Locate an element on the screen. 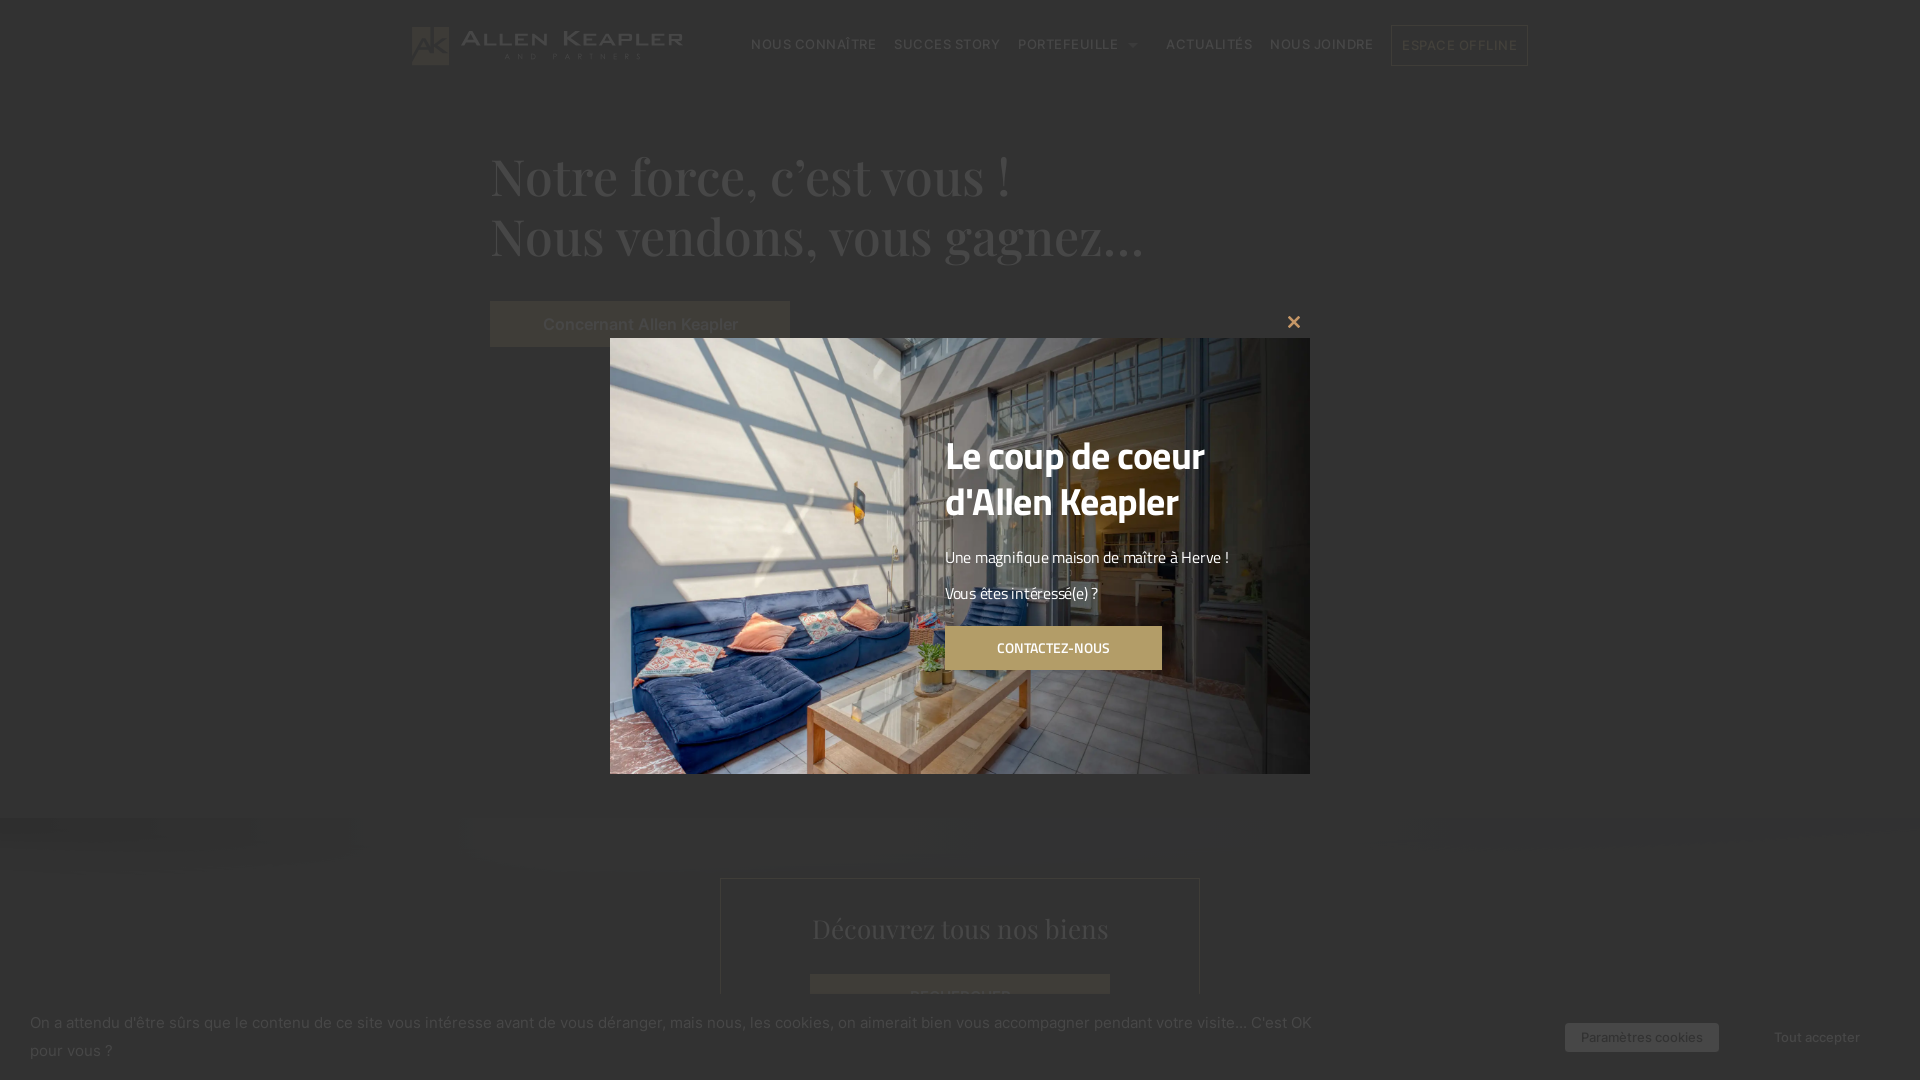 The image size is (1920, 1080). PORTEFEUILLE is located at coordinates (1082, 44).